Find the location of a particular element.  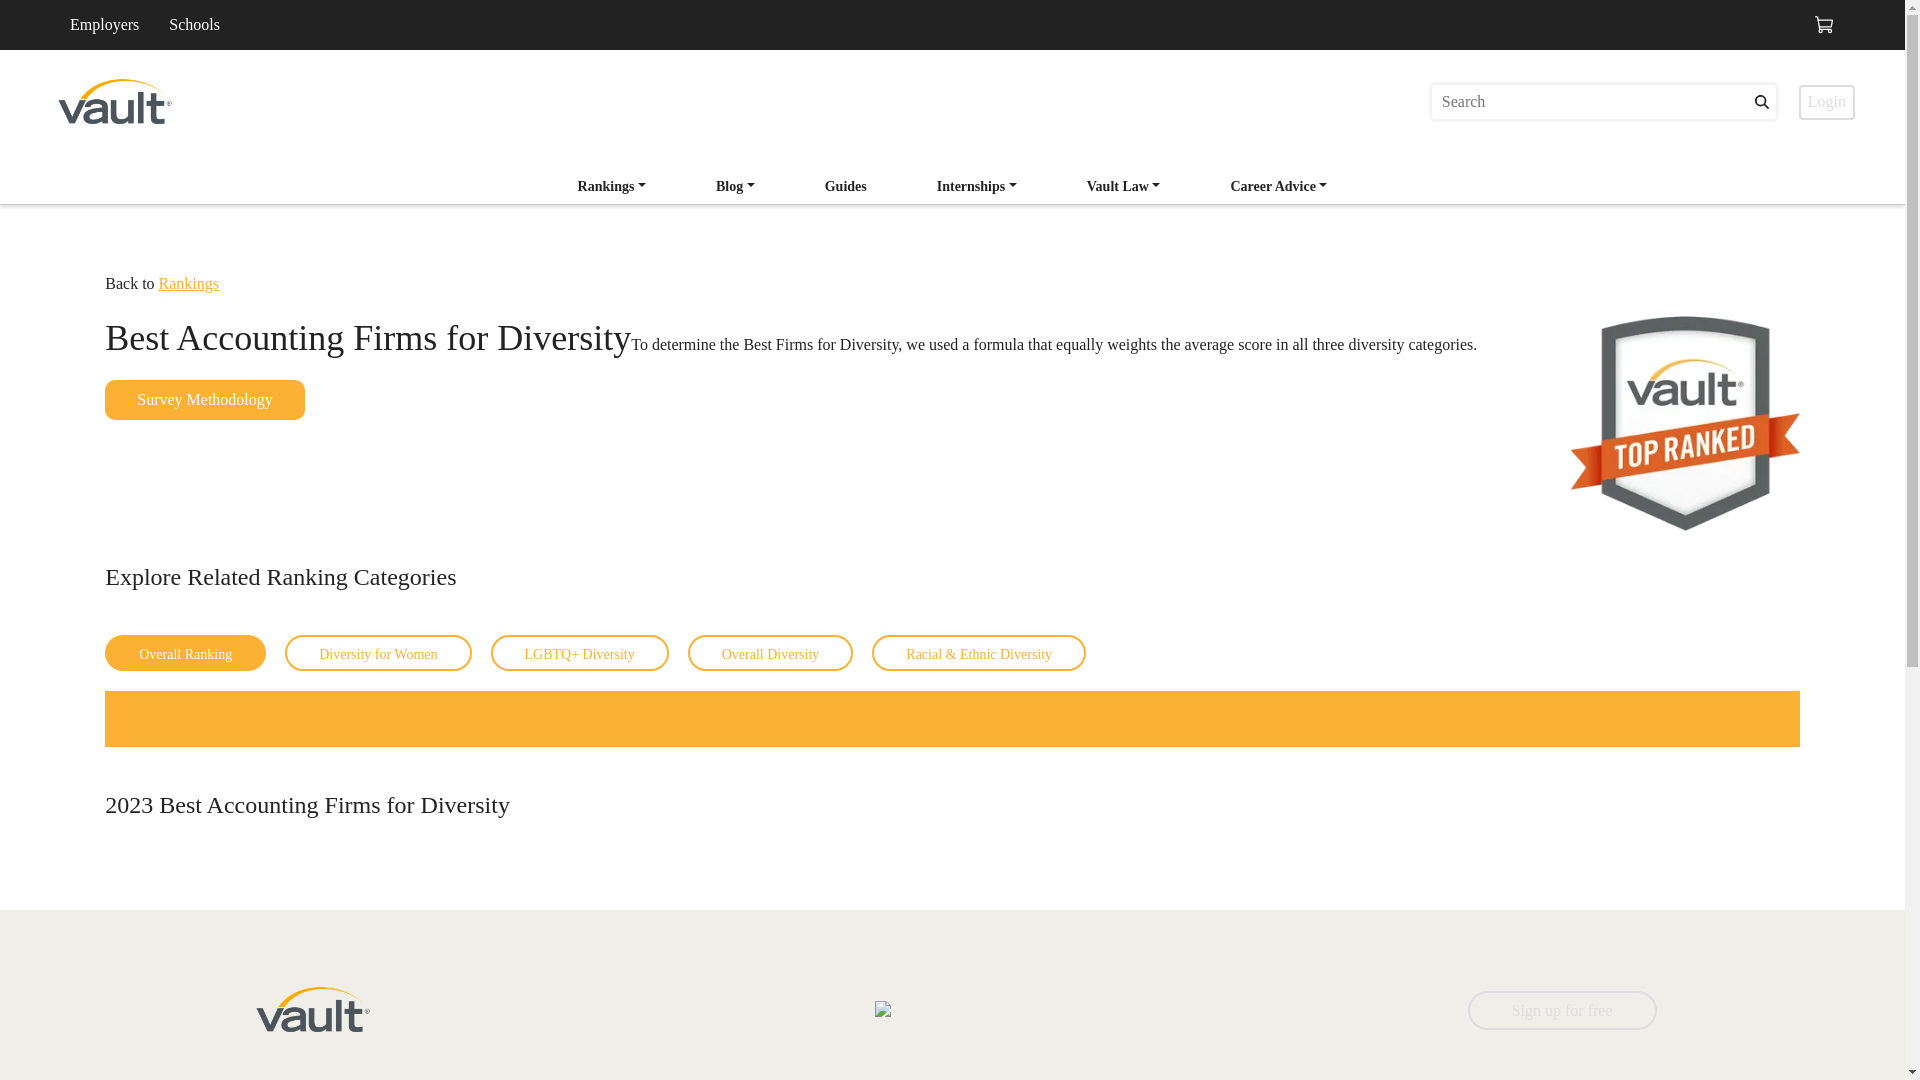

Blog is located at coordinates (846, 186).